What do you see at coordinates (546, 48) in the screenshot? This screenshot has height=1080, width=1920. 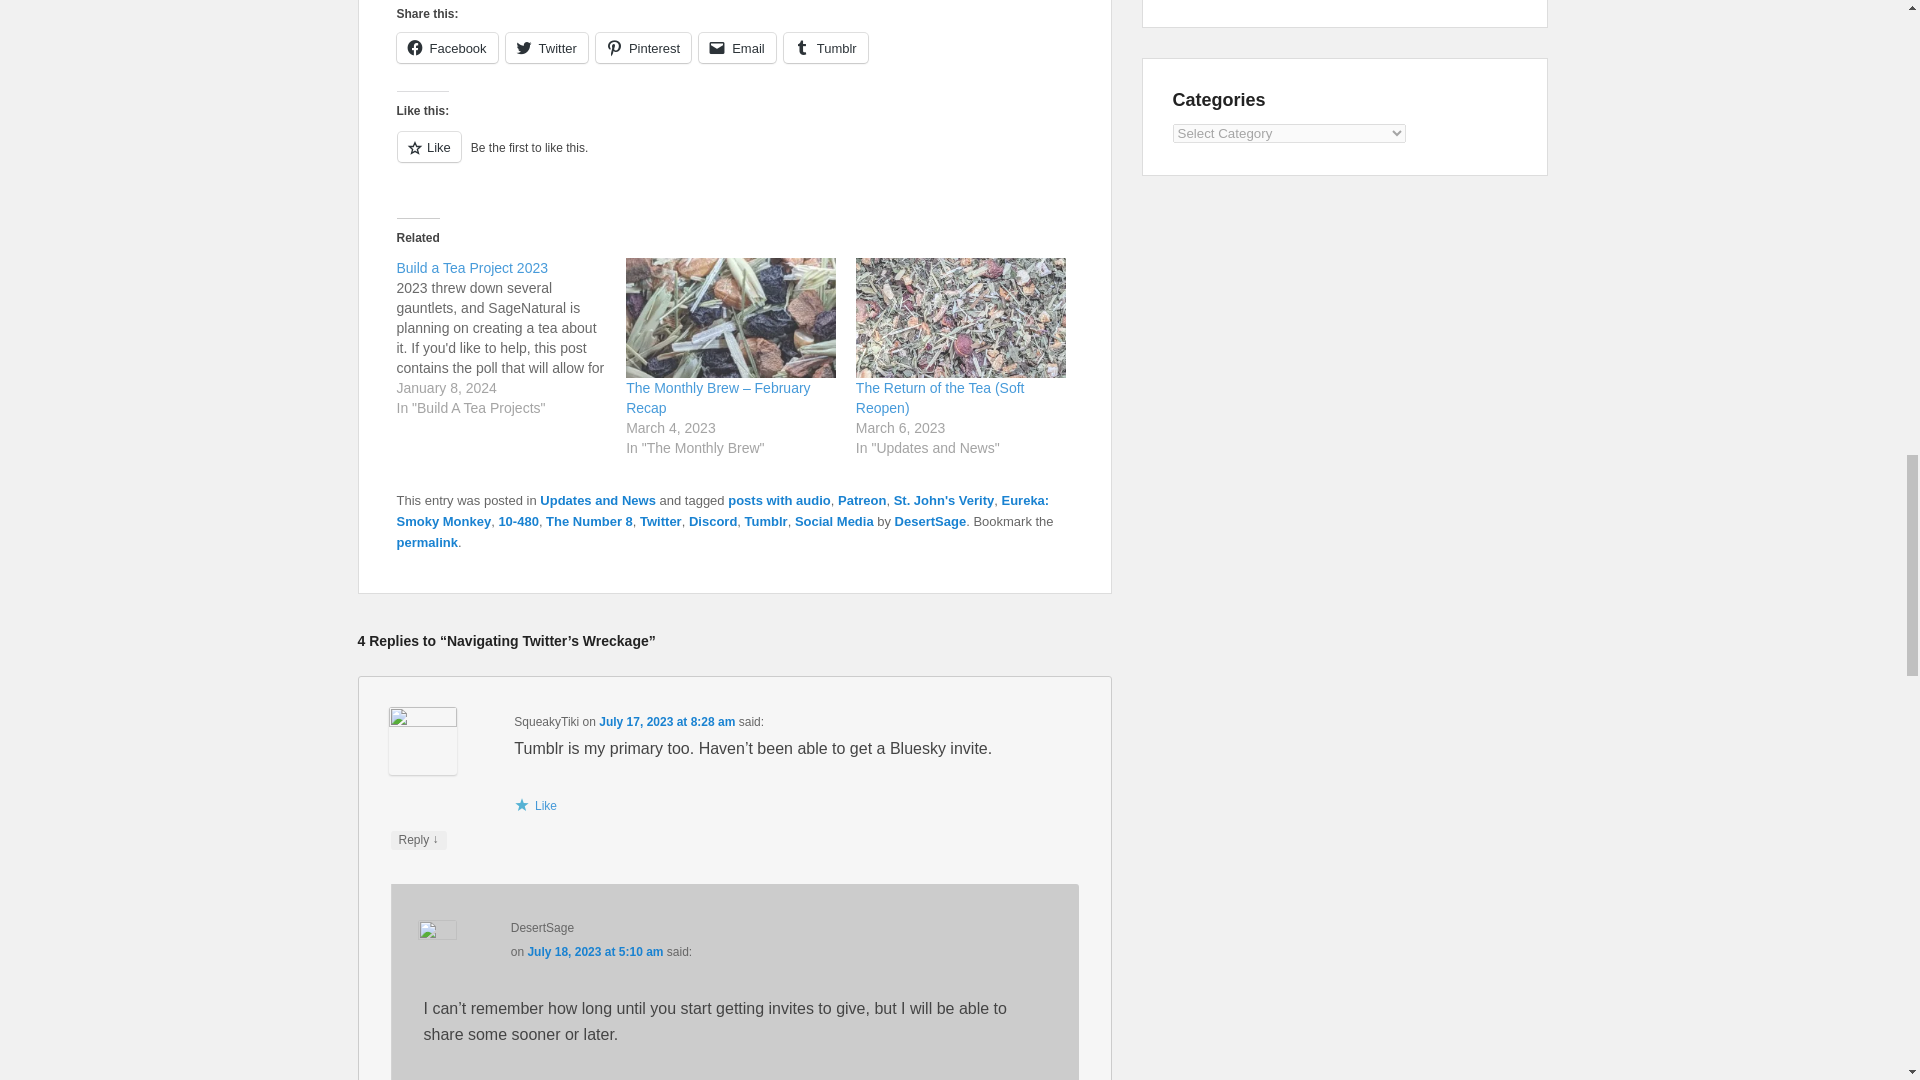 I see `Twitter` at bounding box center [546, 48].